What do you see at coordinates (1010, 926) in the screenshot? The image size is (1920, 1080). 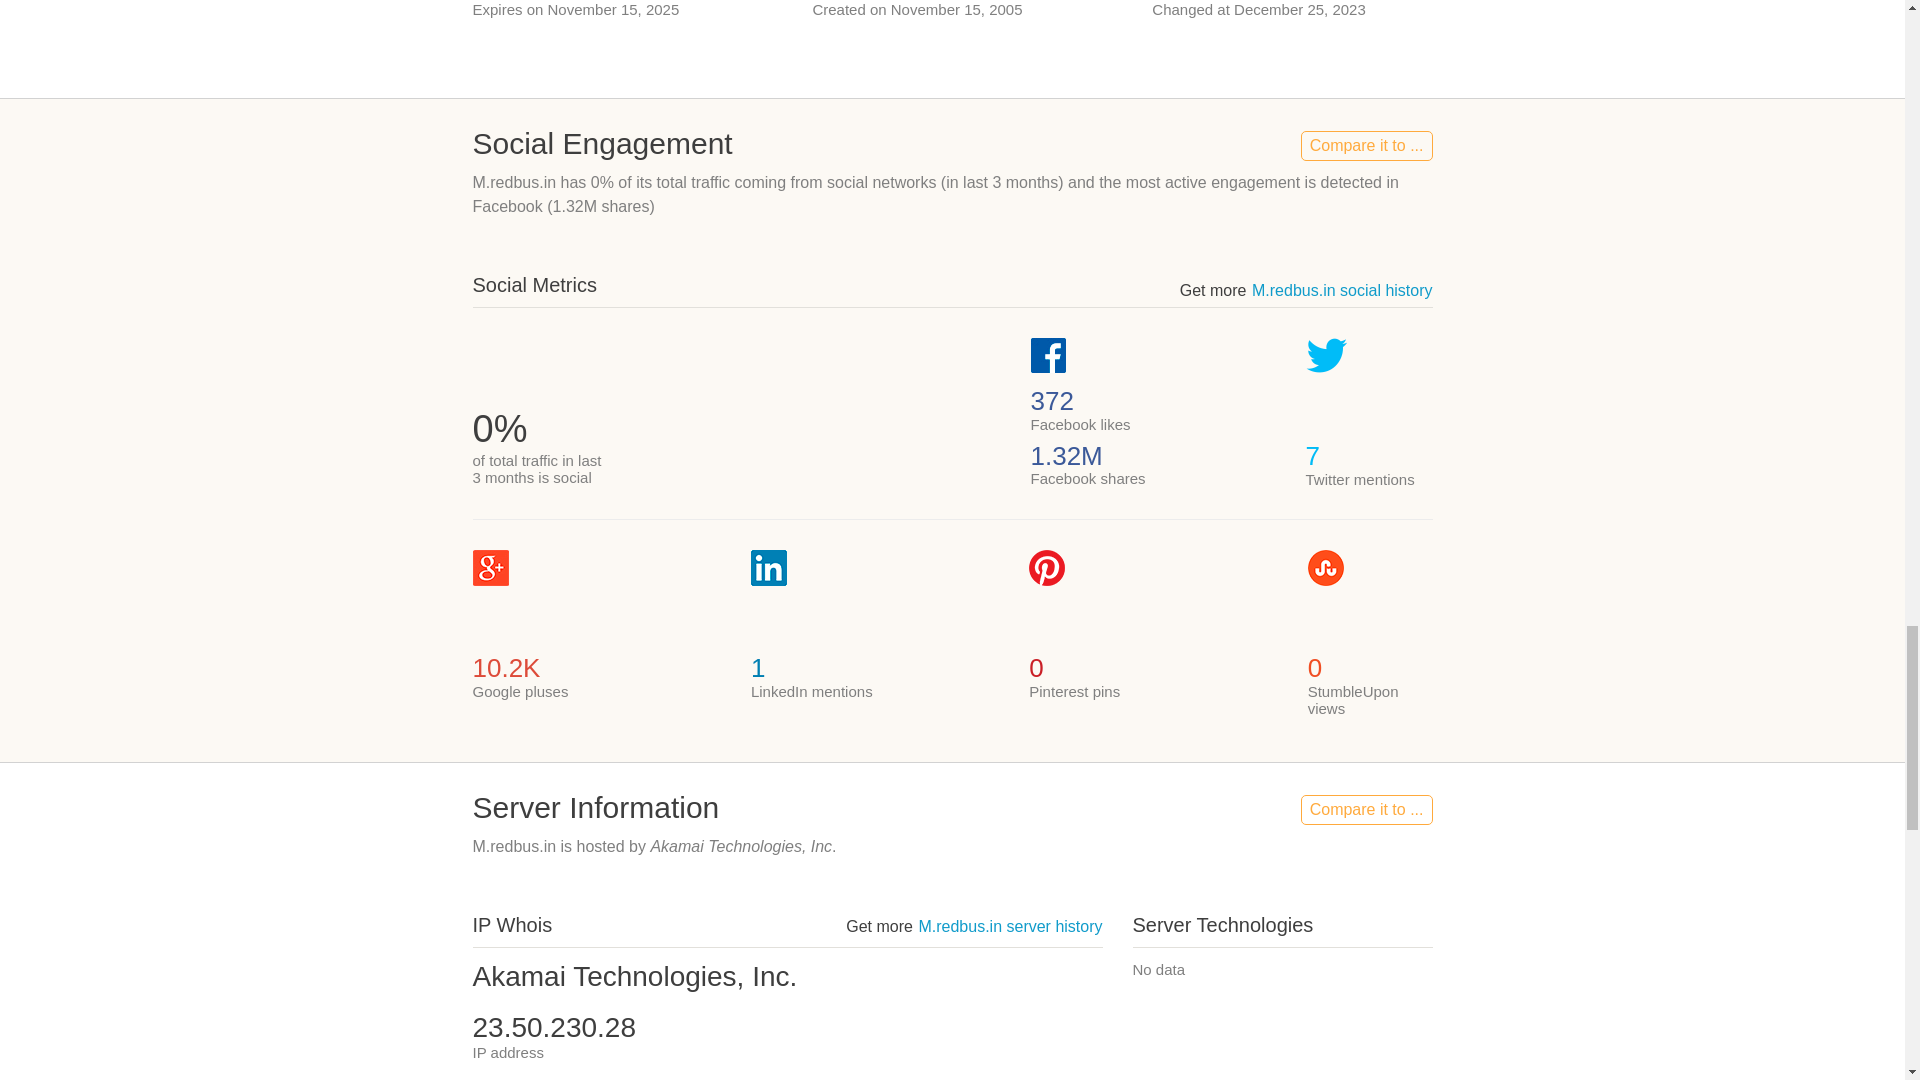 I see `M.redbus.in server history` at bounding box center [1010, 926].